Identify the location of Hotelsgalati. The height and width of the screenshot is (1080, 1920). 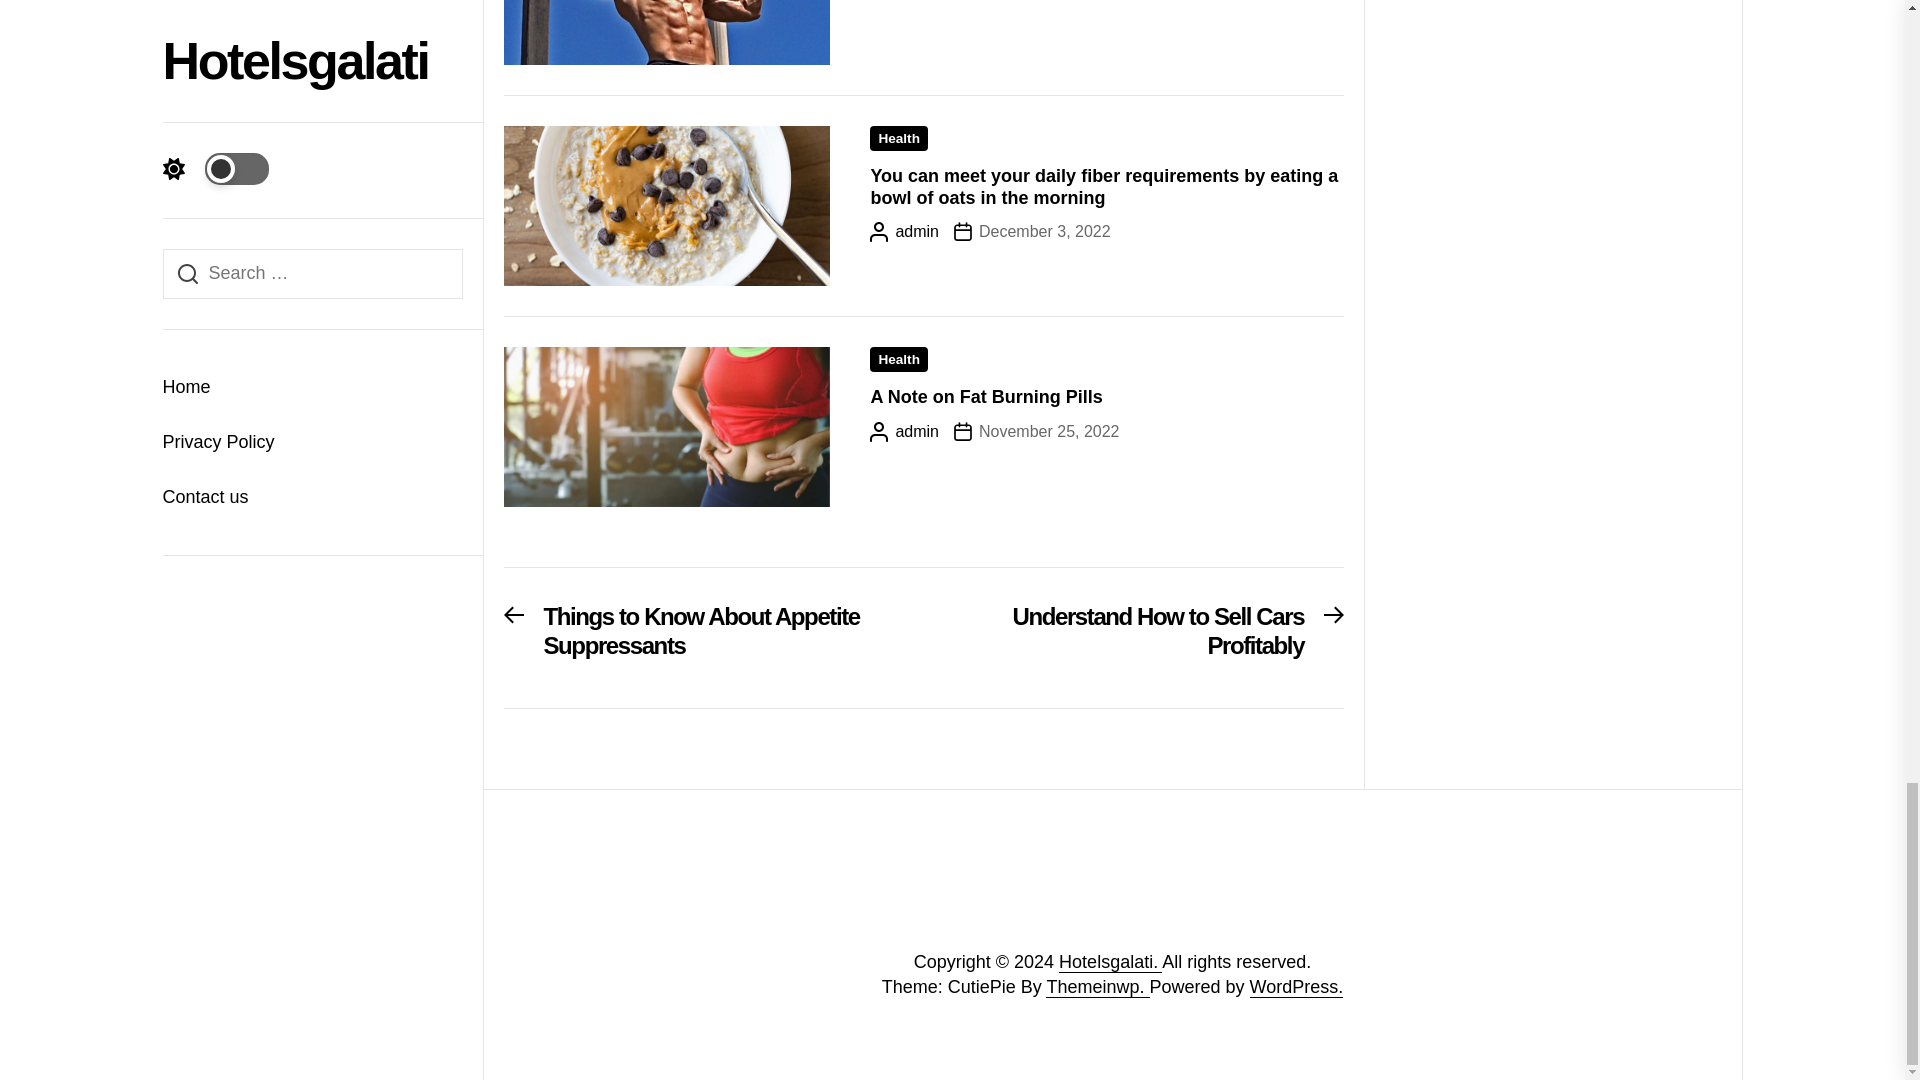
(1110, 962).